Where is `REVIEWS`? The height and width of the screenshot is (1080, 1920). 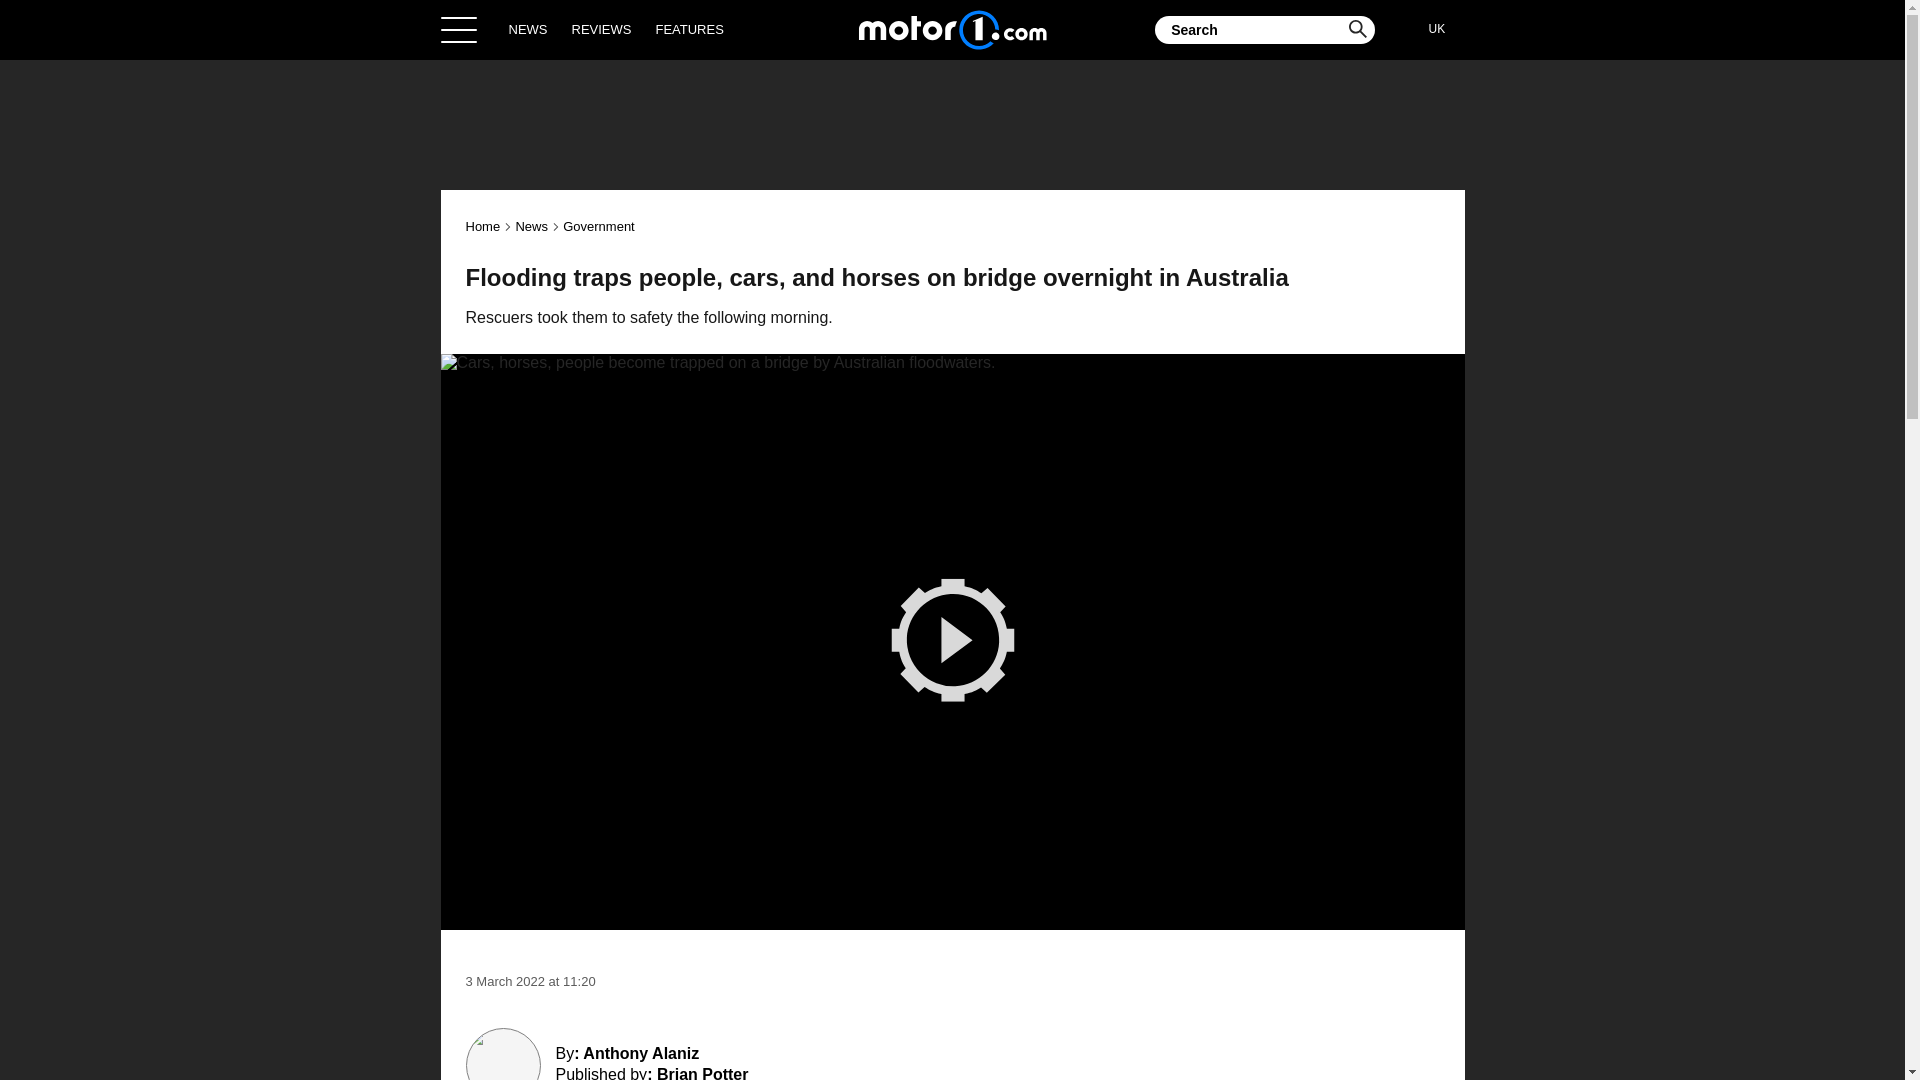
REVIEWS is located at coordinates (602, 29).